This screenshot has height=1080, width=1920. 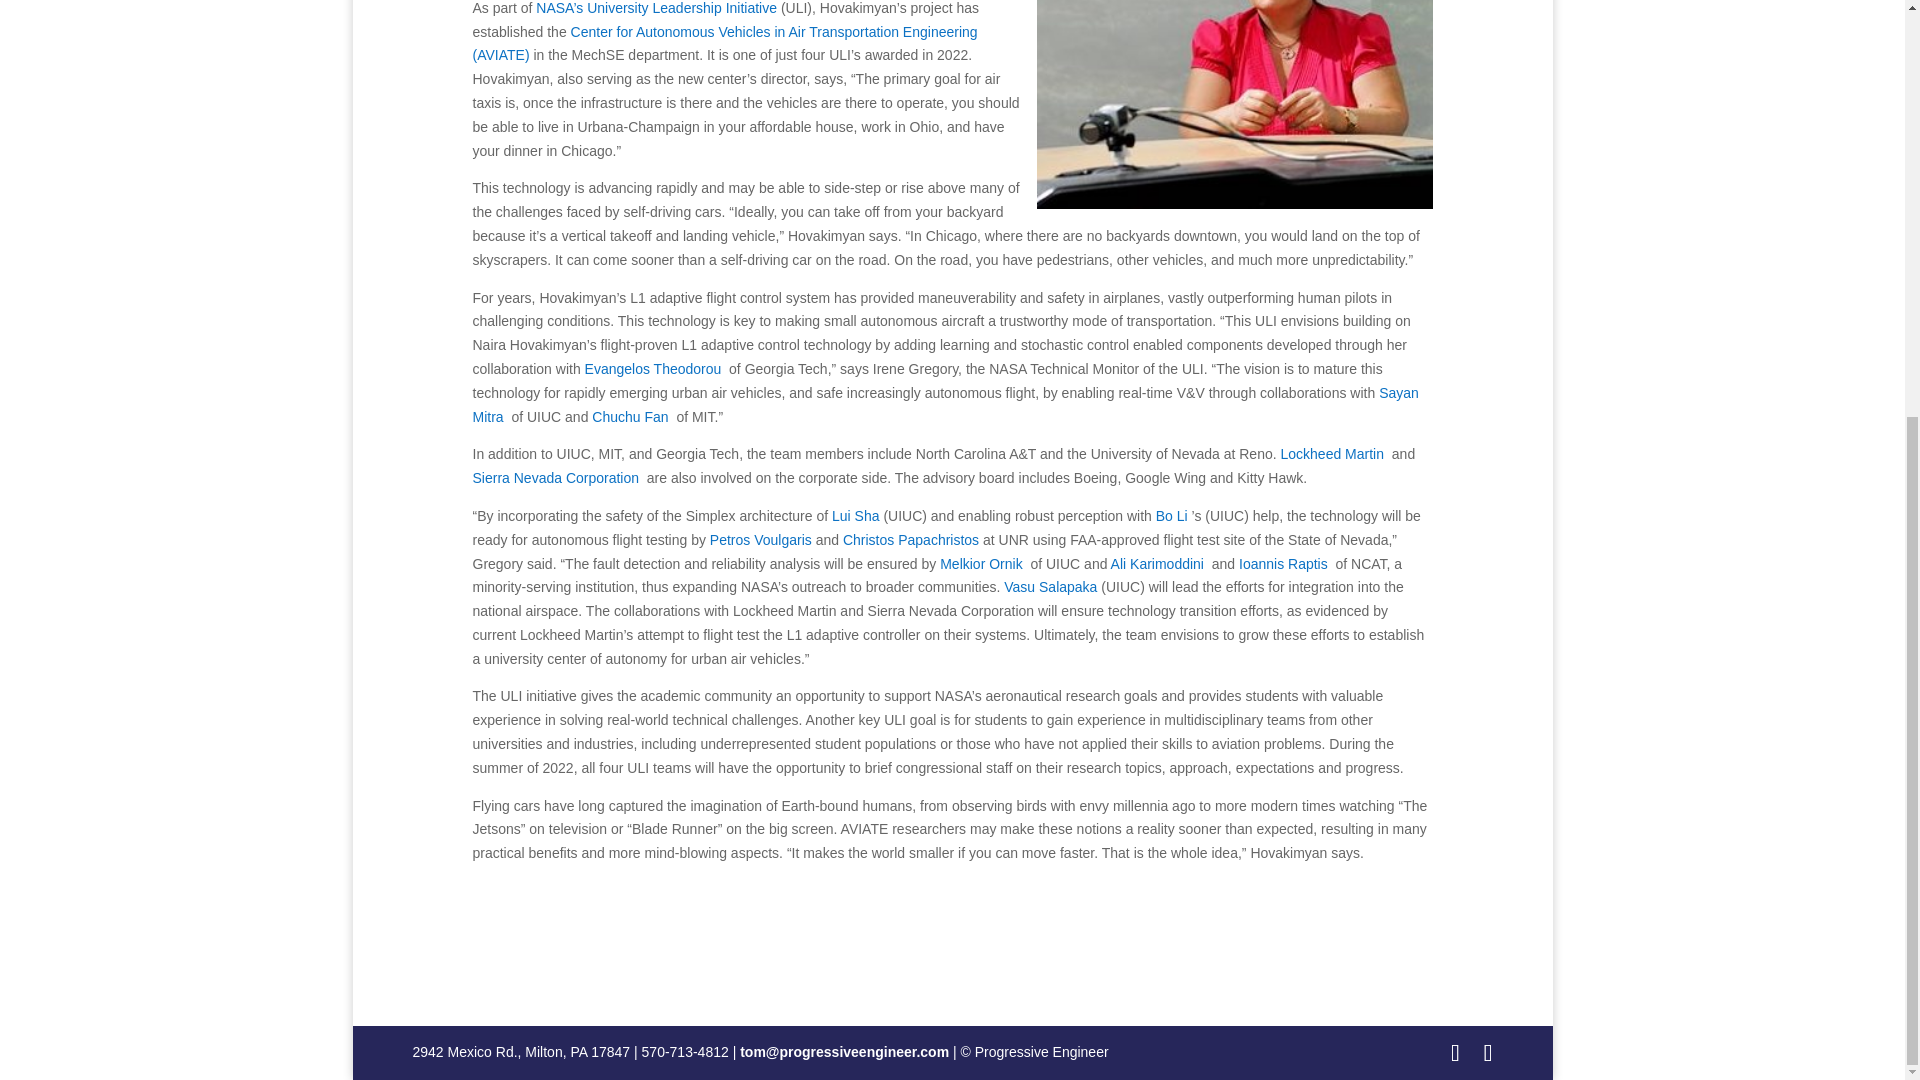 What do you see at coordinates (630, 417) in the screenshot?
I see `Chuchu Fan` at bounding box center [630, 417].